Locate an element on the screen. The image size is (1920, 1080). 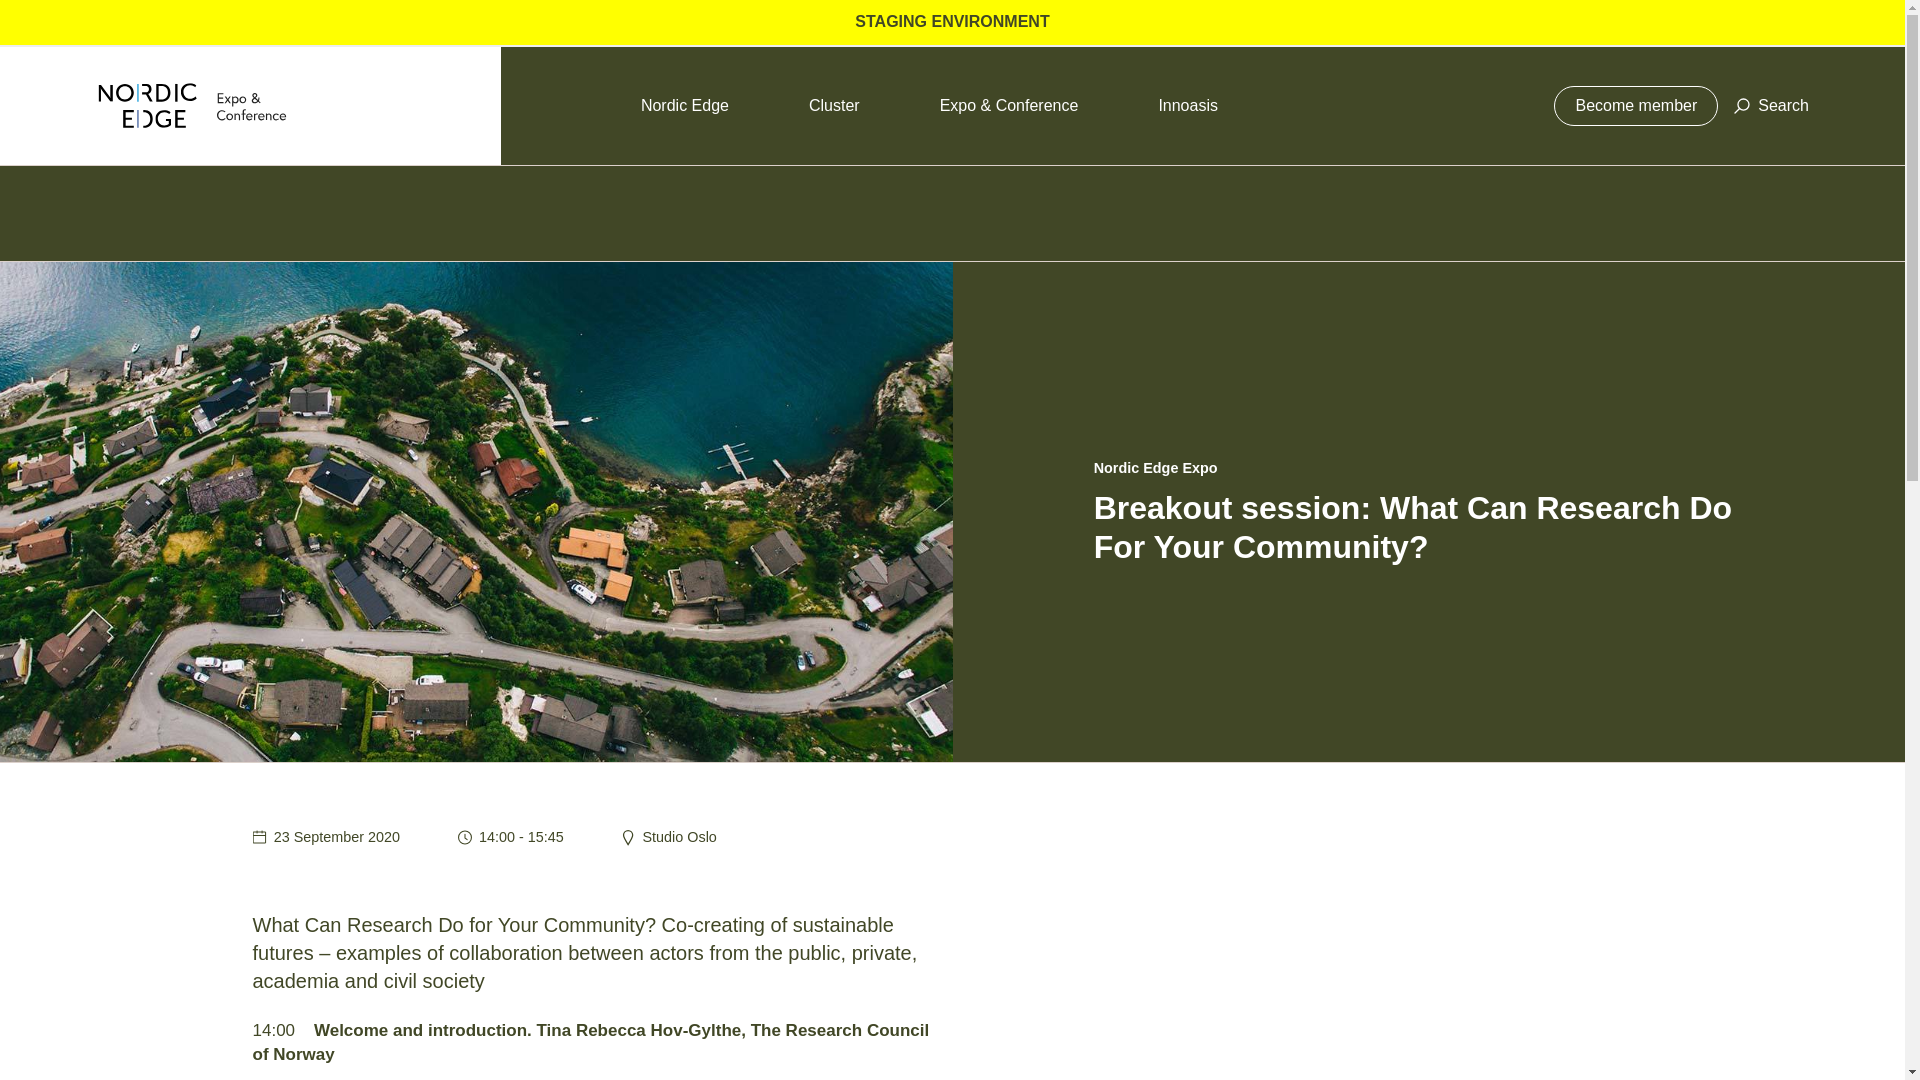
Search is located at coordinates (1770, 106).